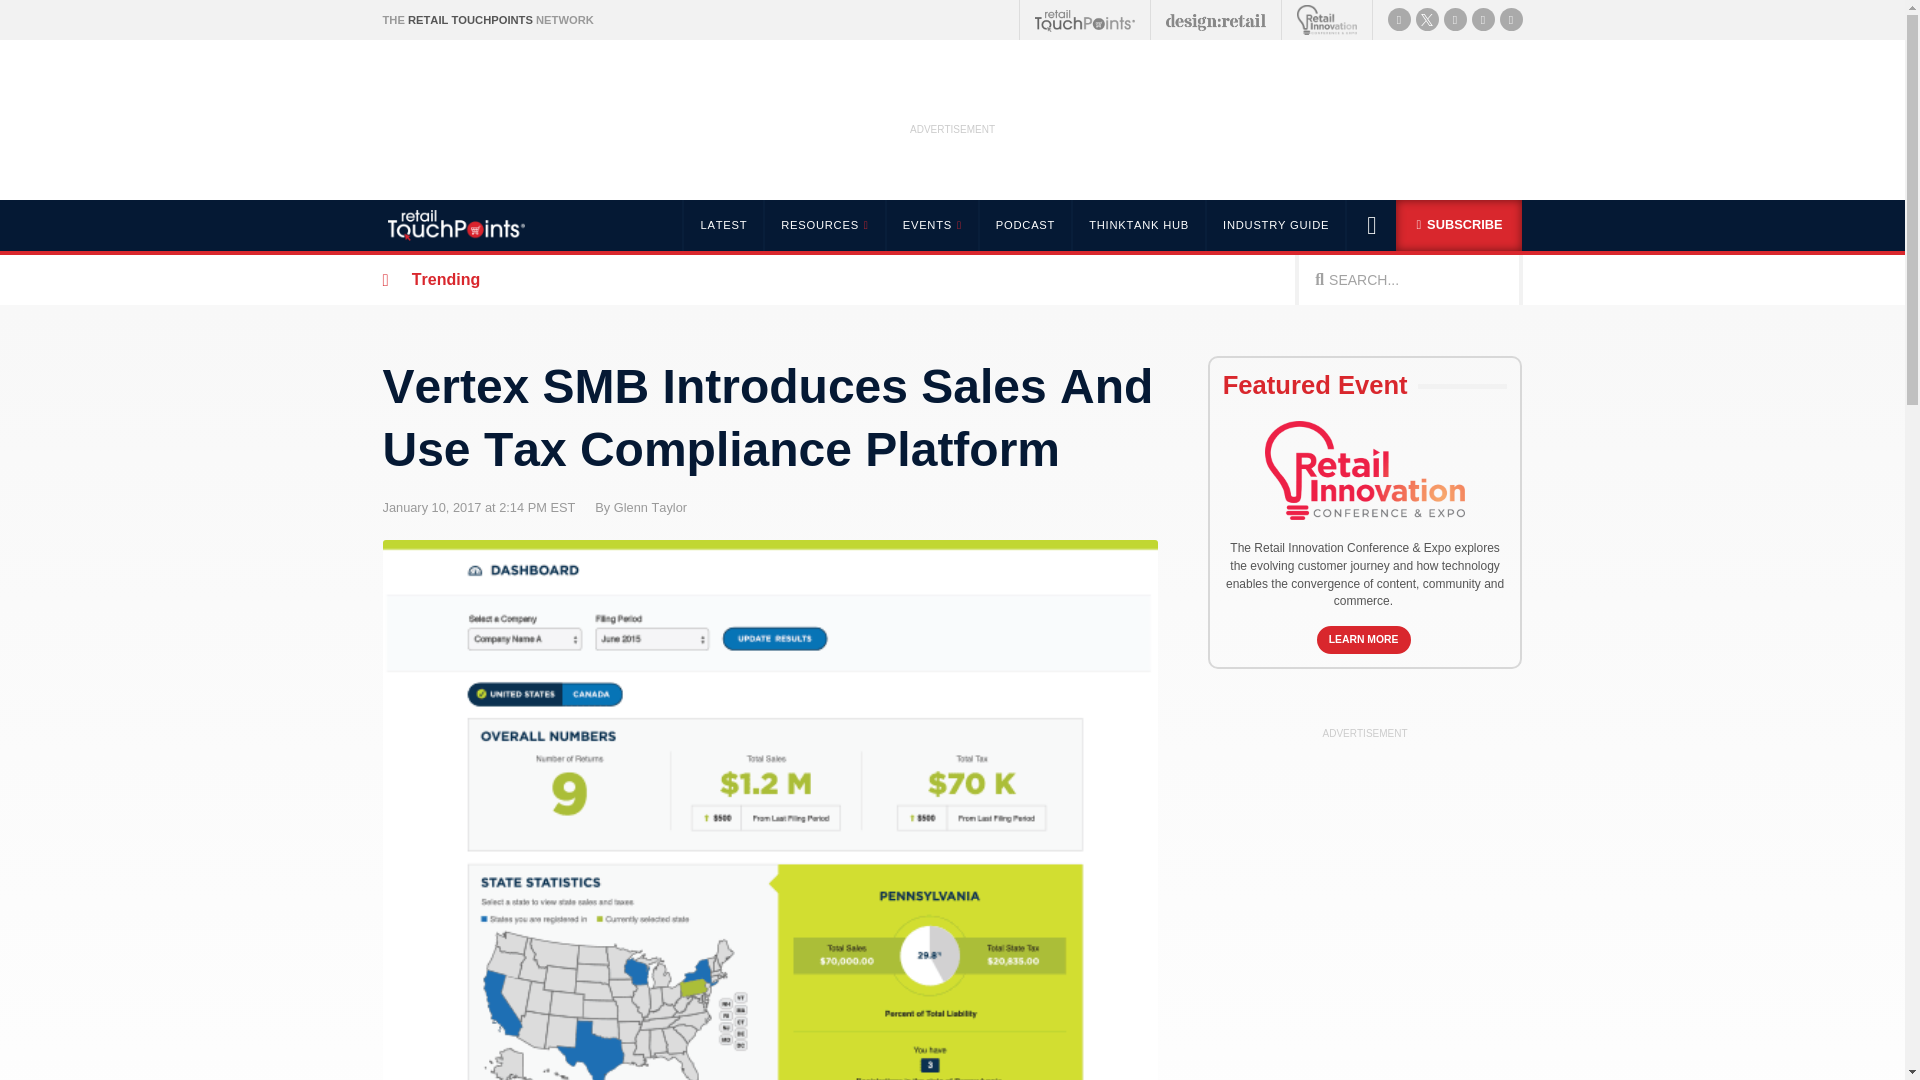  I want to click on THINKTANK HUB, so click(1138, 224).